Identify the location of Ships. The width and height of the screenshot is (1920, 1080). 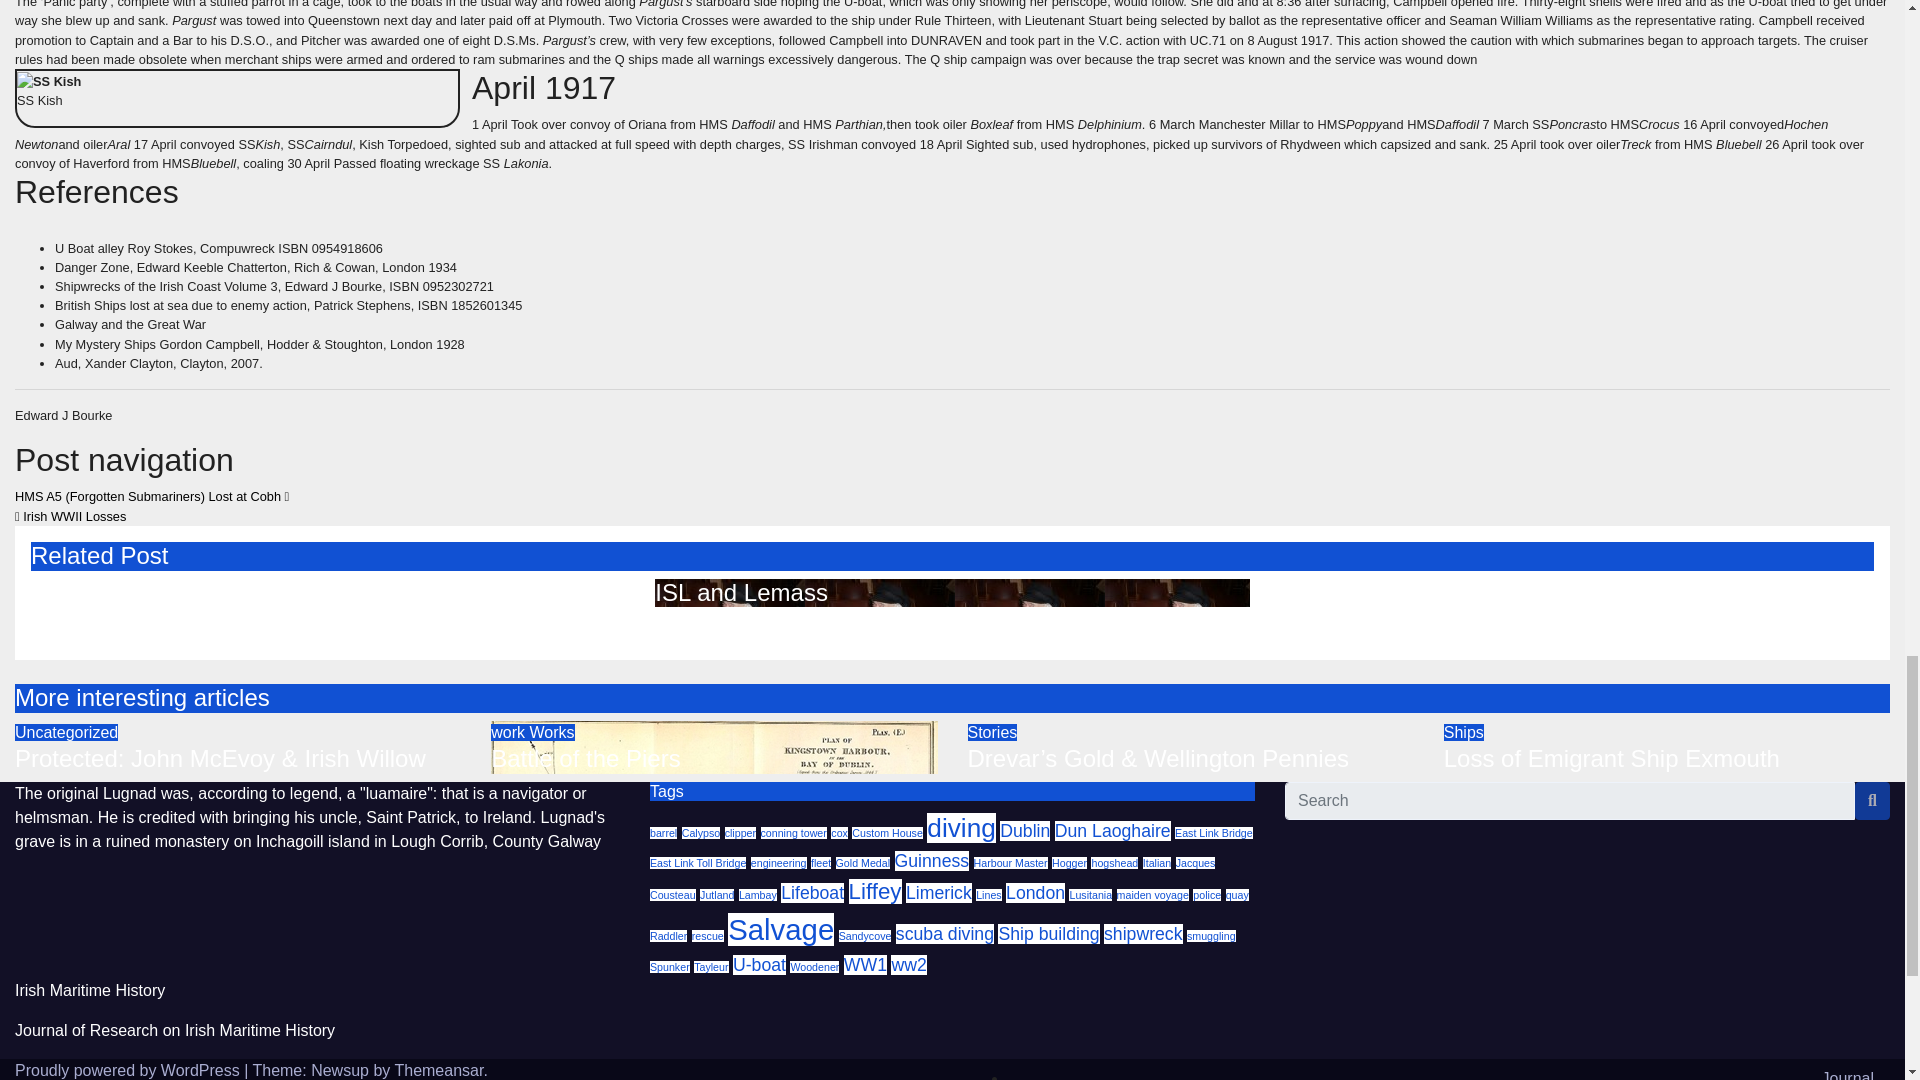
(1464, 732).